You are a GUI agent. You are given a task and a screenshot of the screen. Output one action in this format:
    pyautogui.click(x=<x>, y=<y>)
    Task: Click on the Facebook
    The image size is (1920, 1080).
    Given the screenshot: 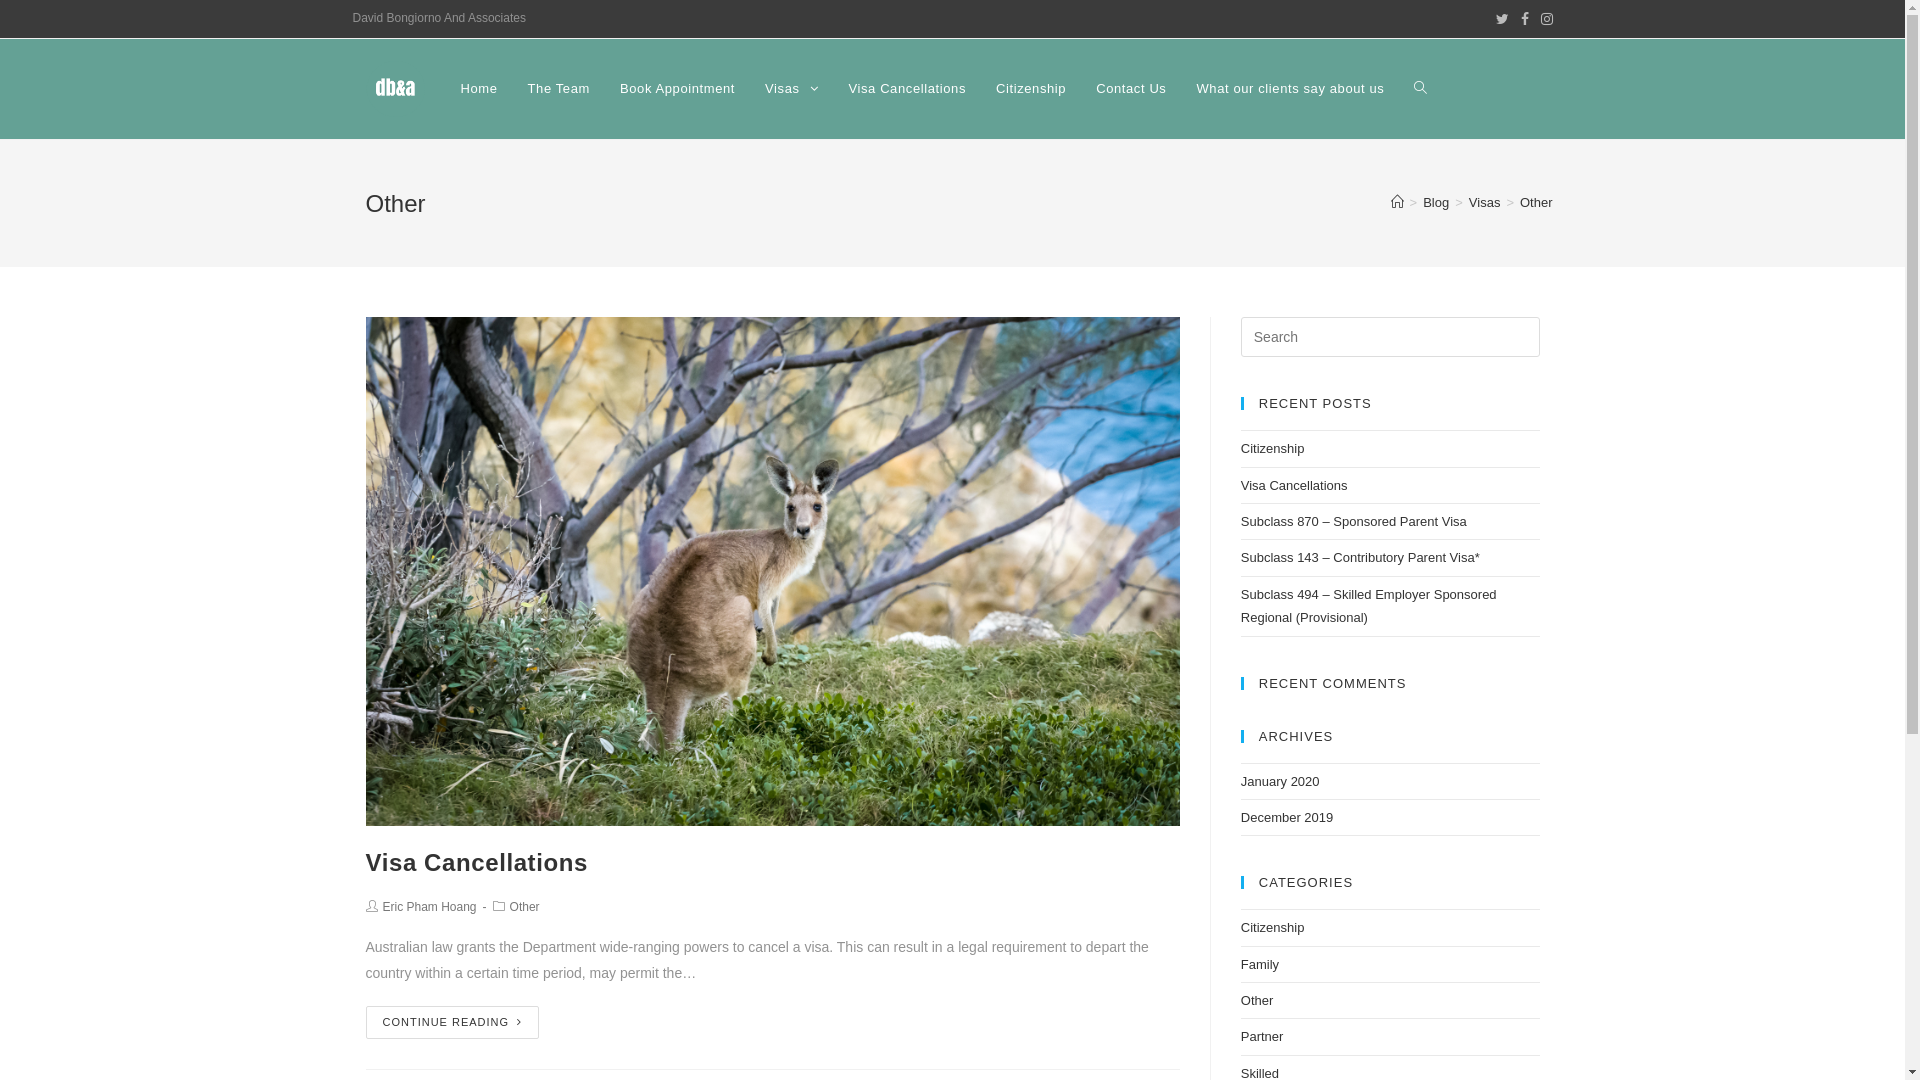 What is the action you would take?
    pyautogui.click(x=1524, y=19)
    